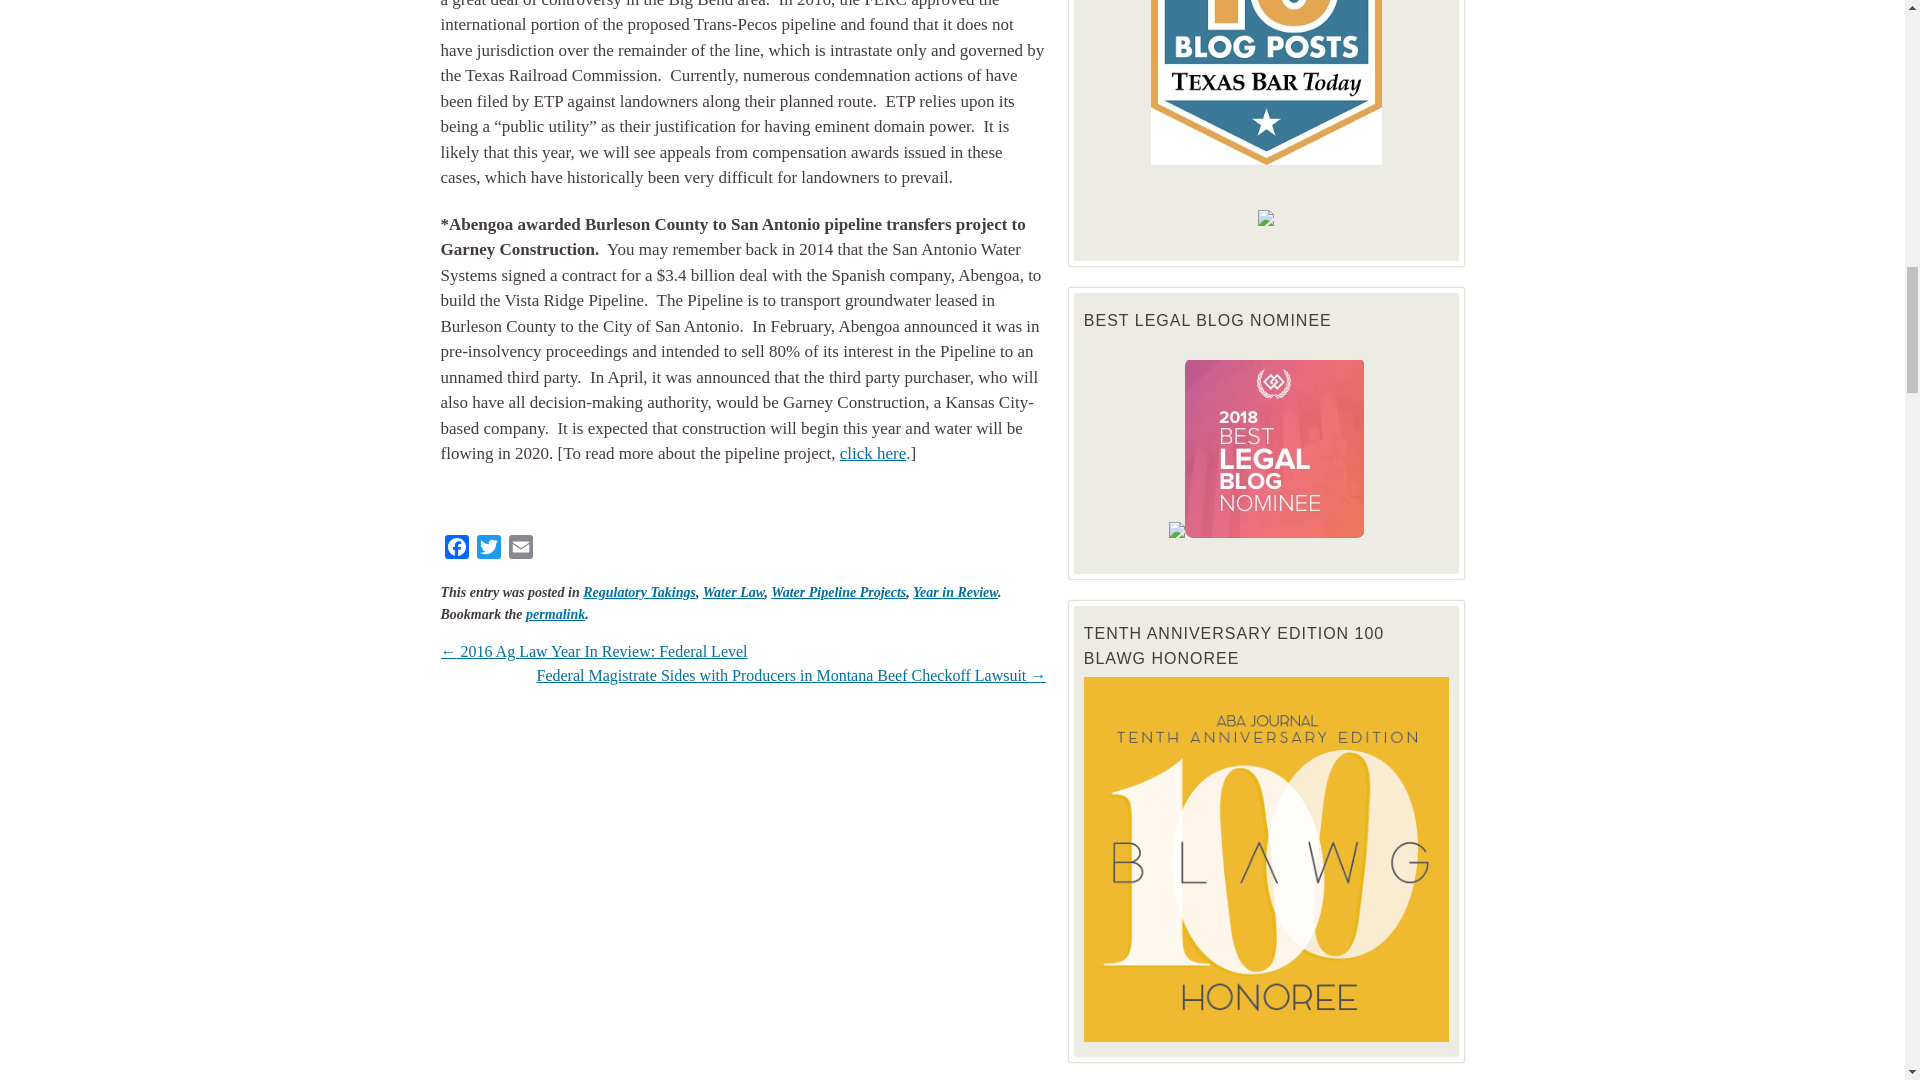 Image resolution: width=1920 pixels, height=1080 pixels. Describe the element at coordinates (456, 550) in the screenshot. I see `Facebook` at that location.